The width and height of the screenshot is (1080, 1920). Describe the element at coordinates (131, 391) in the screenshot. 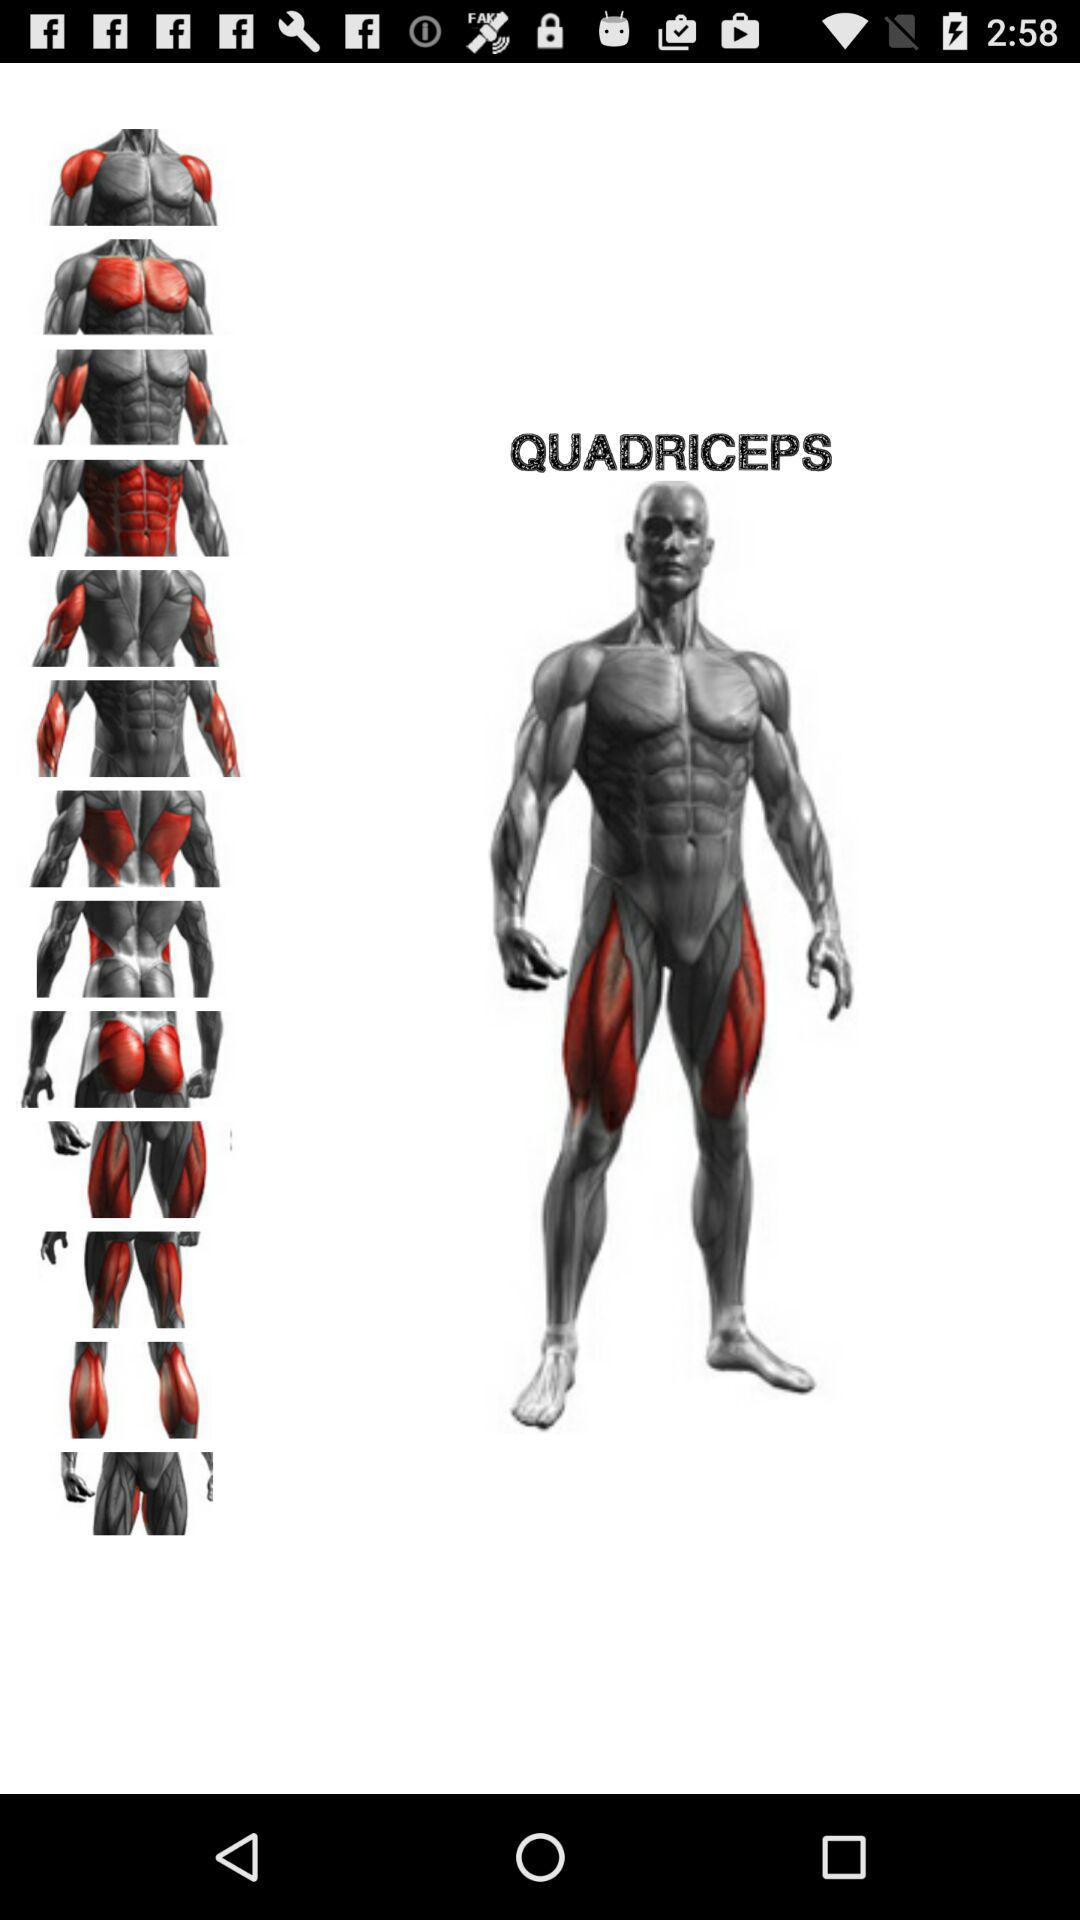

I see `make selection` at that location.